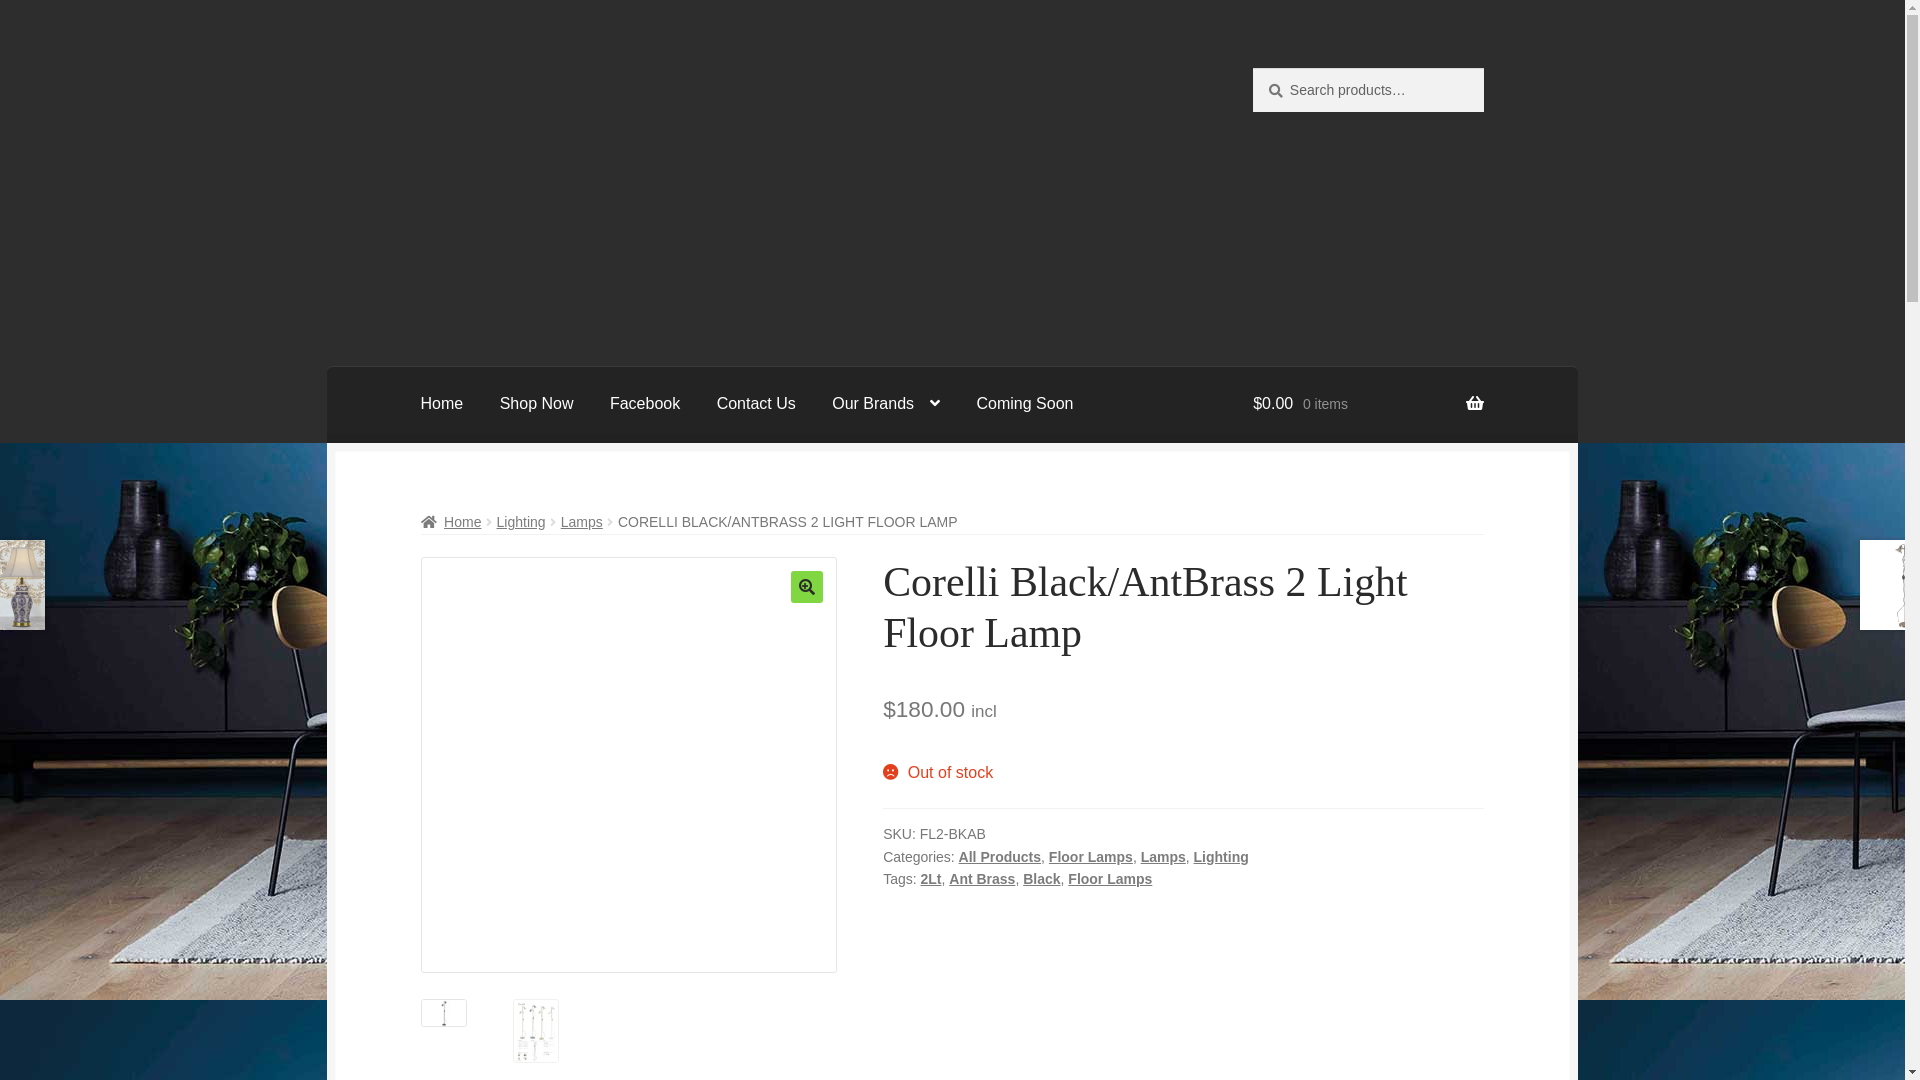  Describe the element at coordinates (1000, 857) in the screenshot. I see `All Products` at that location.